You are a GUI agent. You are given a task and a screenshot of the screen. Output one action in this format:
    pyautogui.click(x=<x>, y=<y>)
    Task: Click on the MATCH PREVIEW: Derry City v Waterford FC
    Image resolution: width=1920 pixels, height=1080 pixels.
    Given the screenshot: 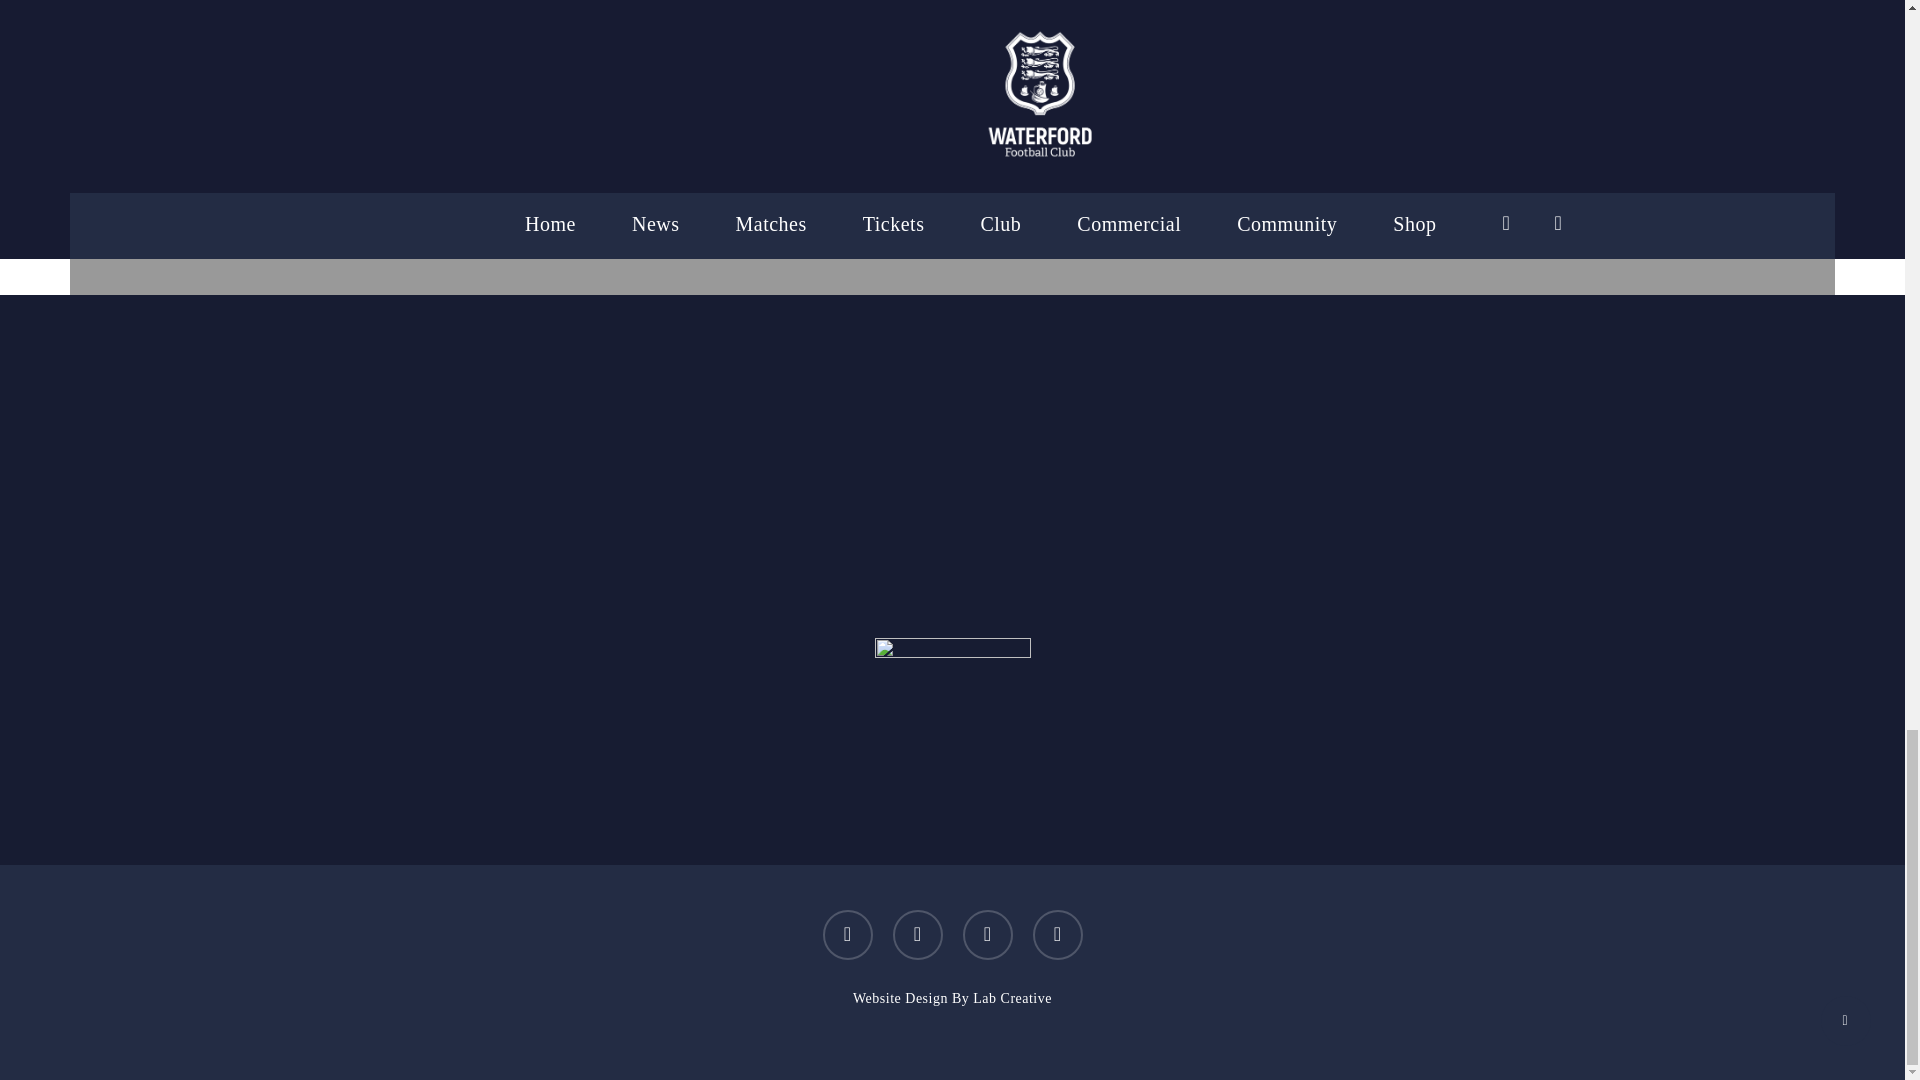 What is the action you would take?
    pyautogui.click(x=952, y=59)
    